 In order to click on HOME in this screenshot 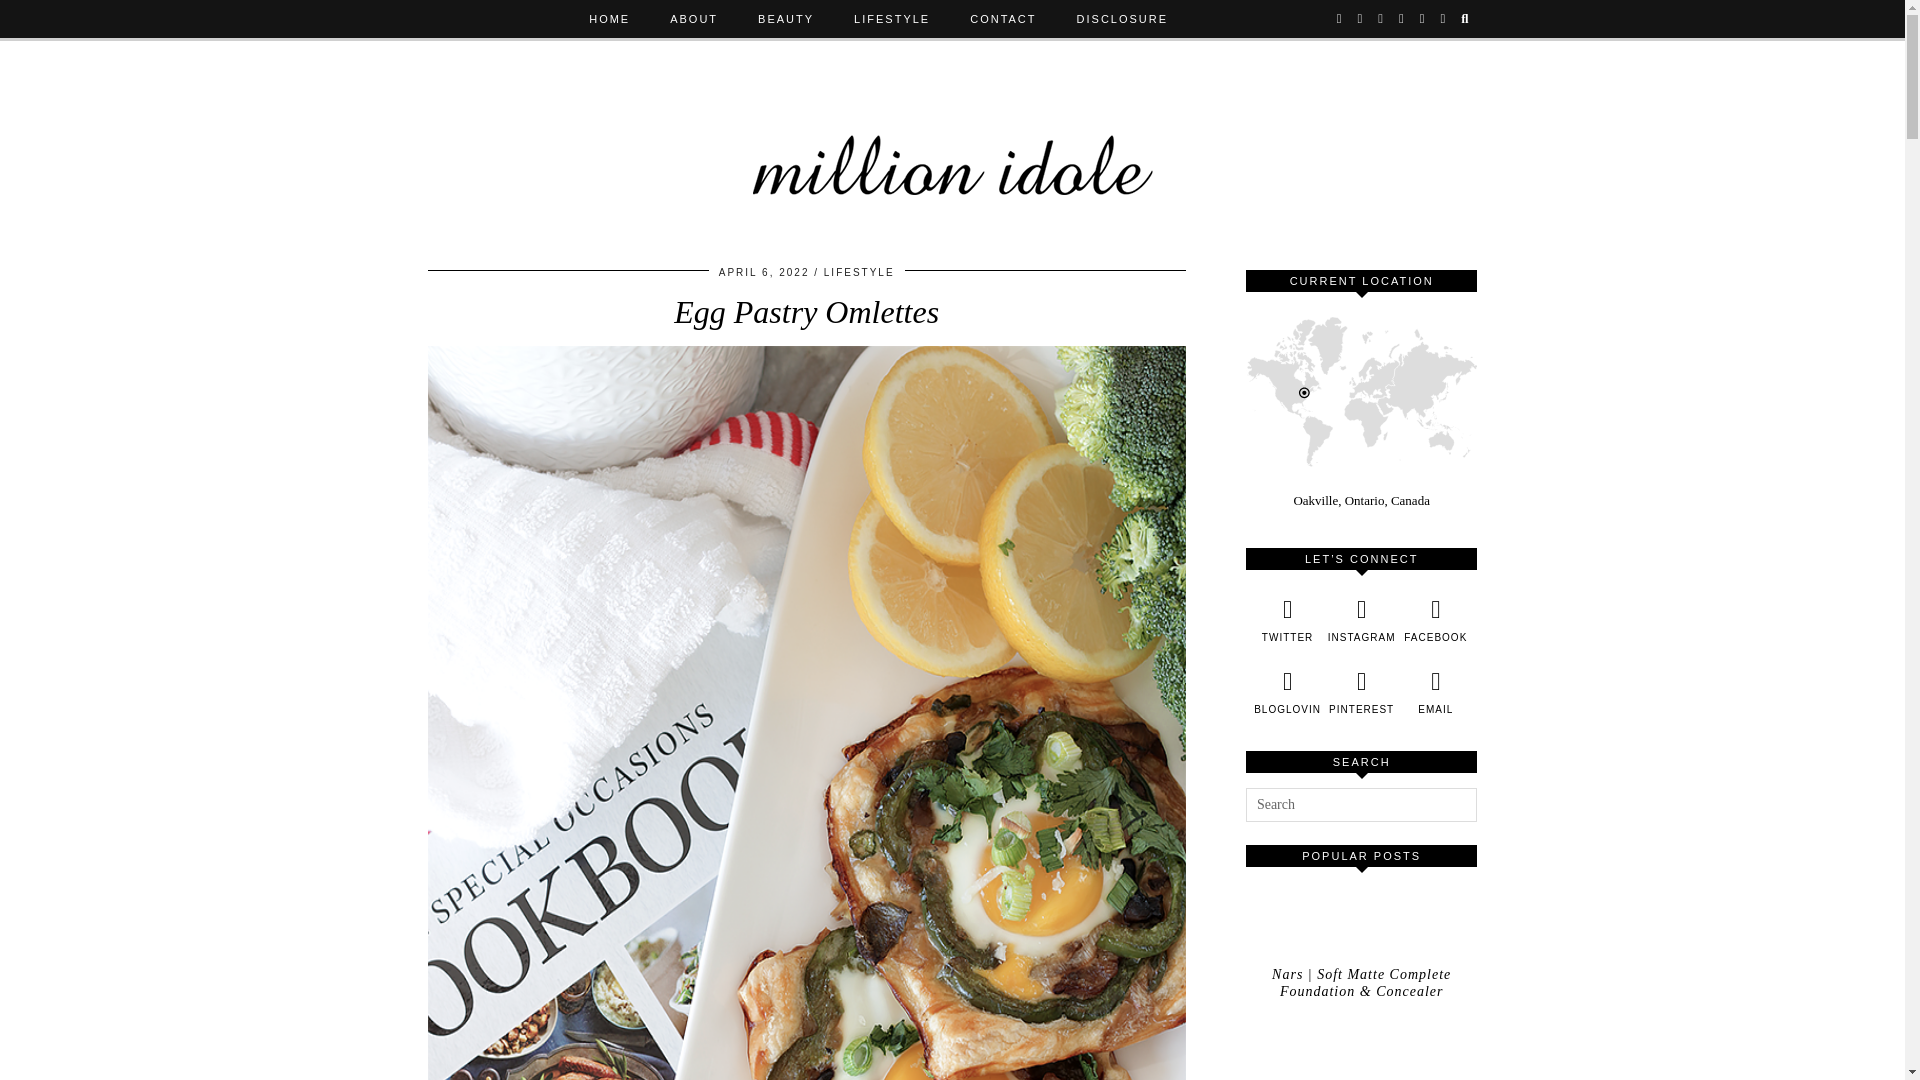, I will do `click(609, 18)`.